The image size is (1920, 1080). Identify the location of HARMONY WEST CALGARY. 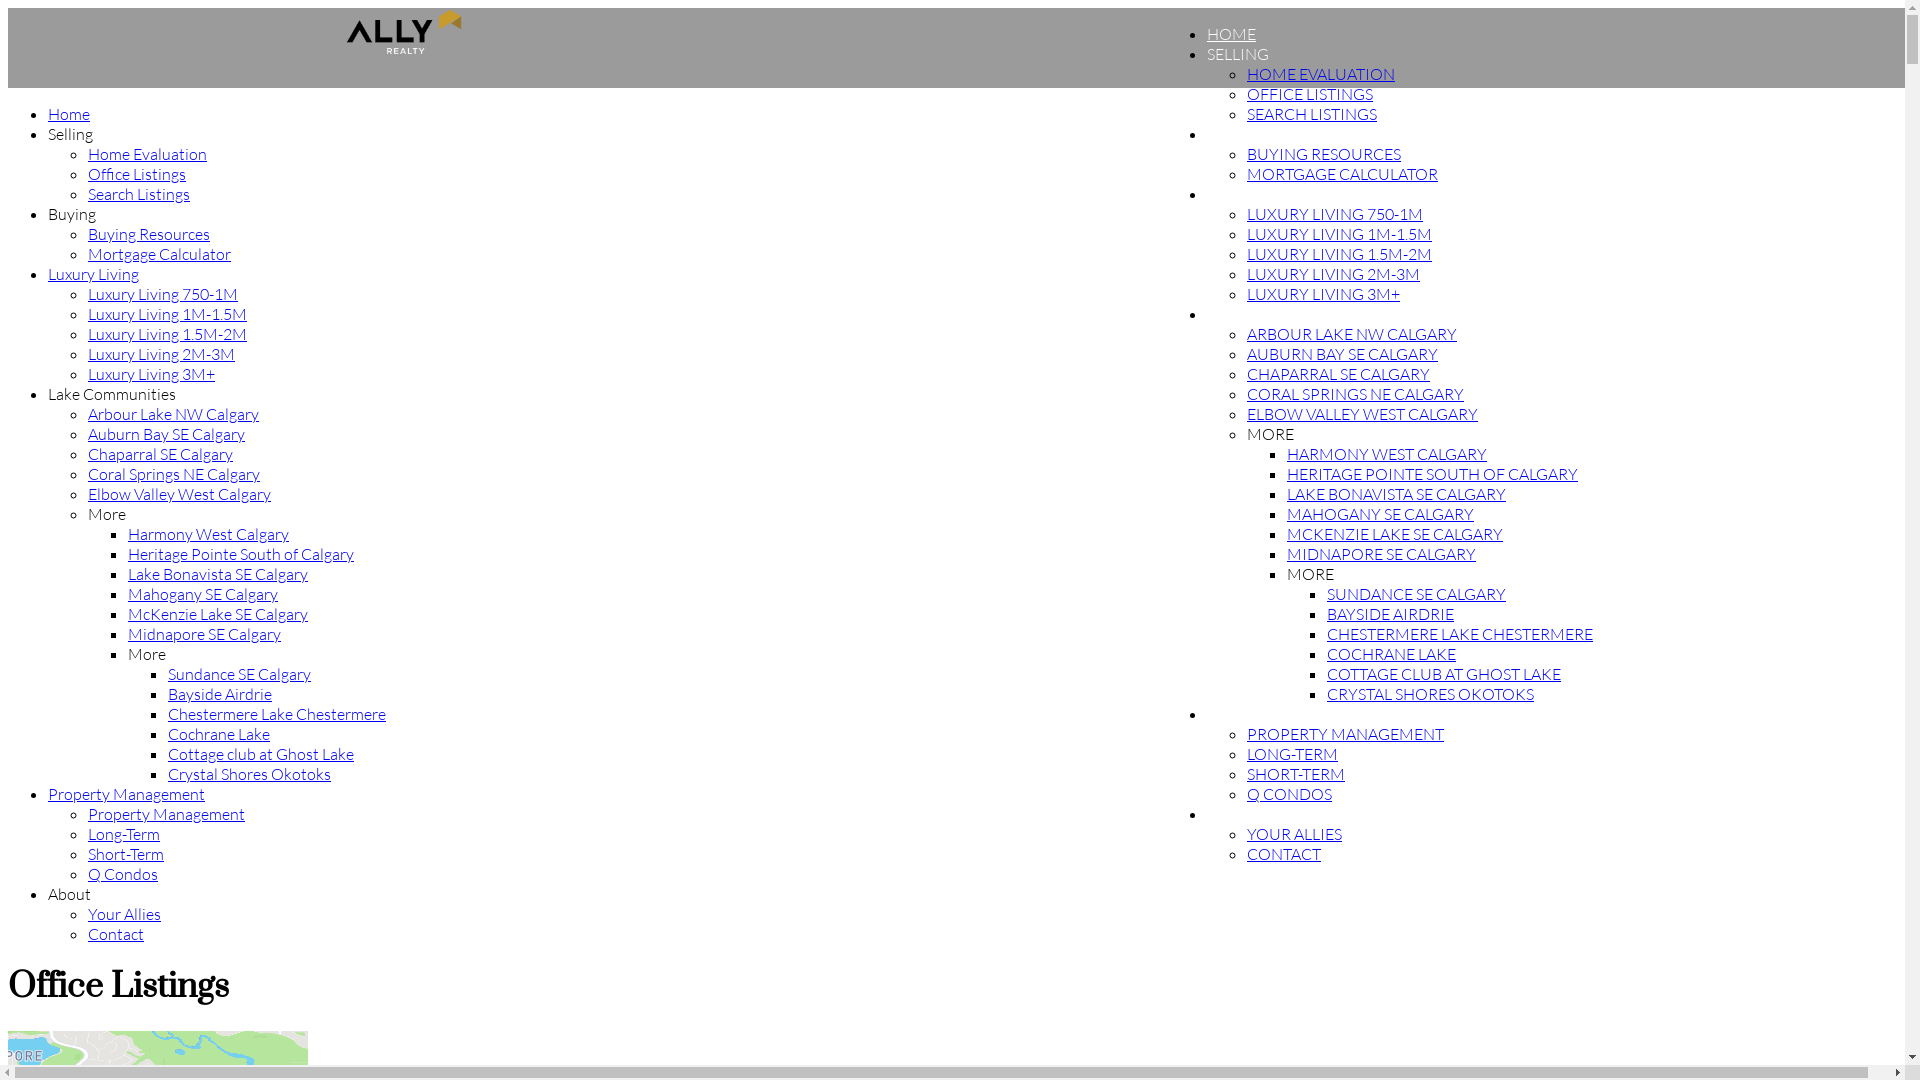
(1387, 454).